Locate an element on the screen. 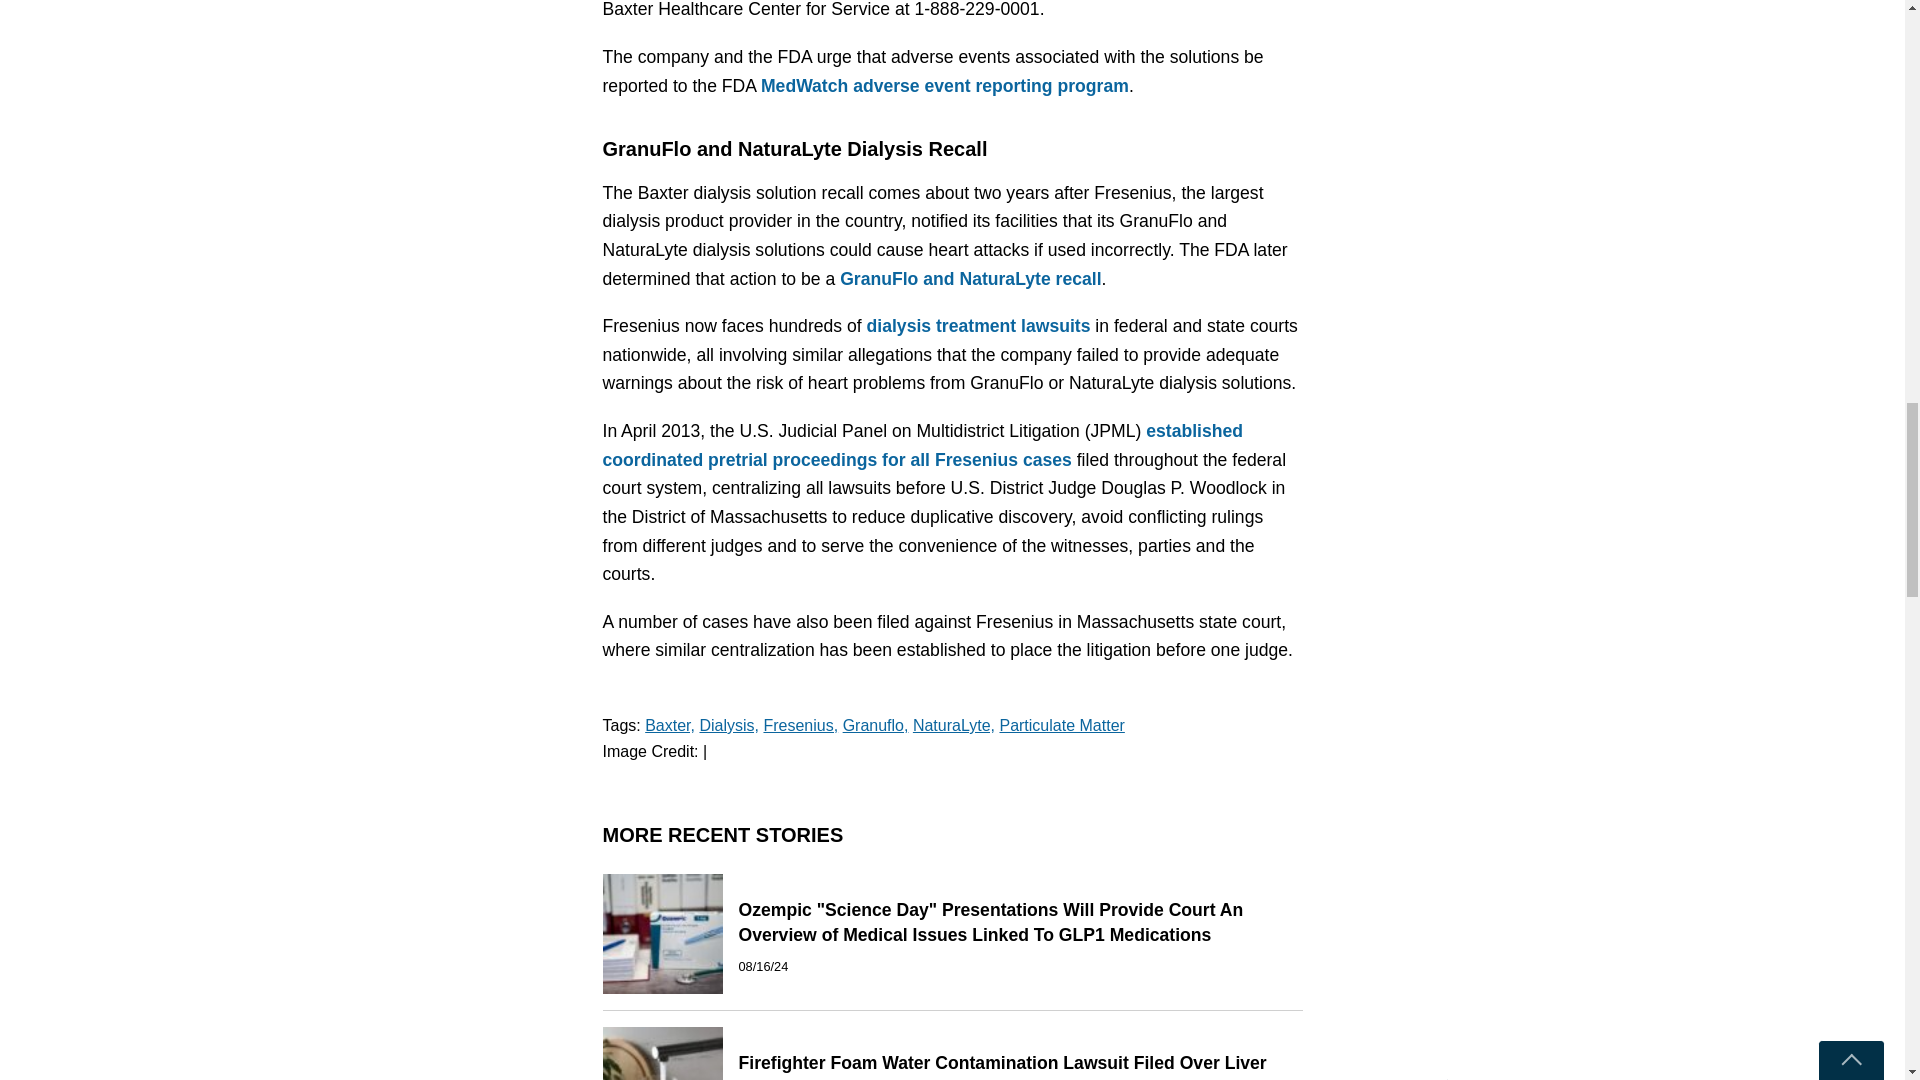 This screenshot has height=1080, width=1920. dialysis treatment lawsuits is located at coordinates (978, 326).